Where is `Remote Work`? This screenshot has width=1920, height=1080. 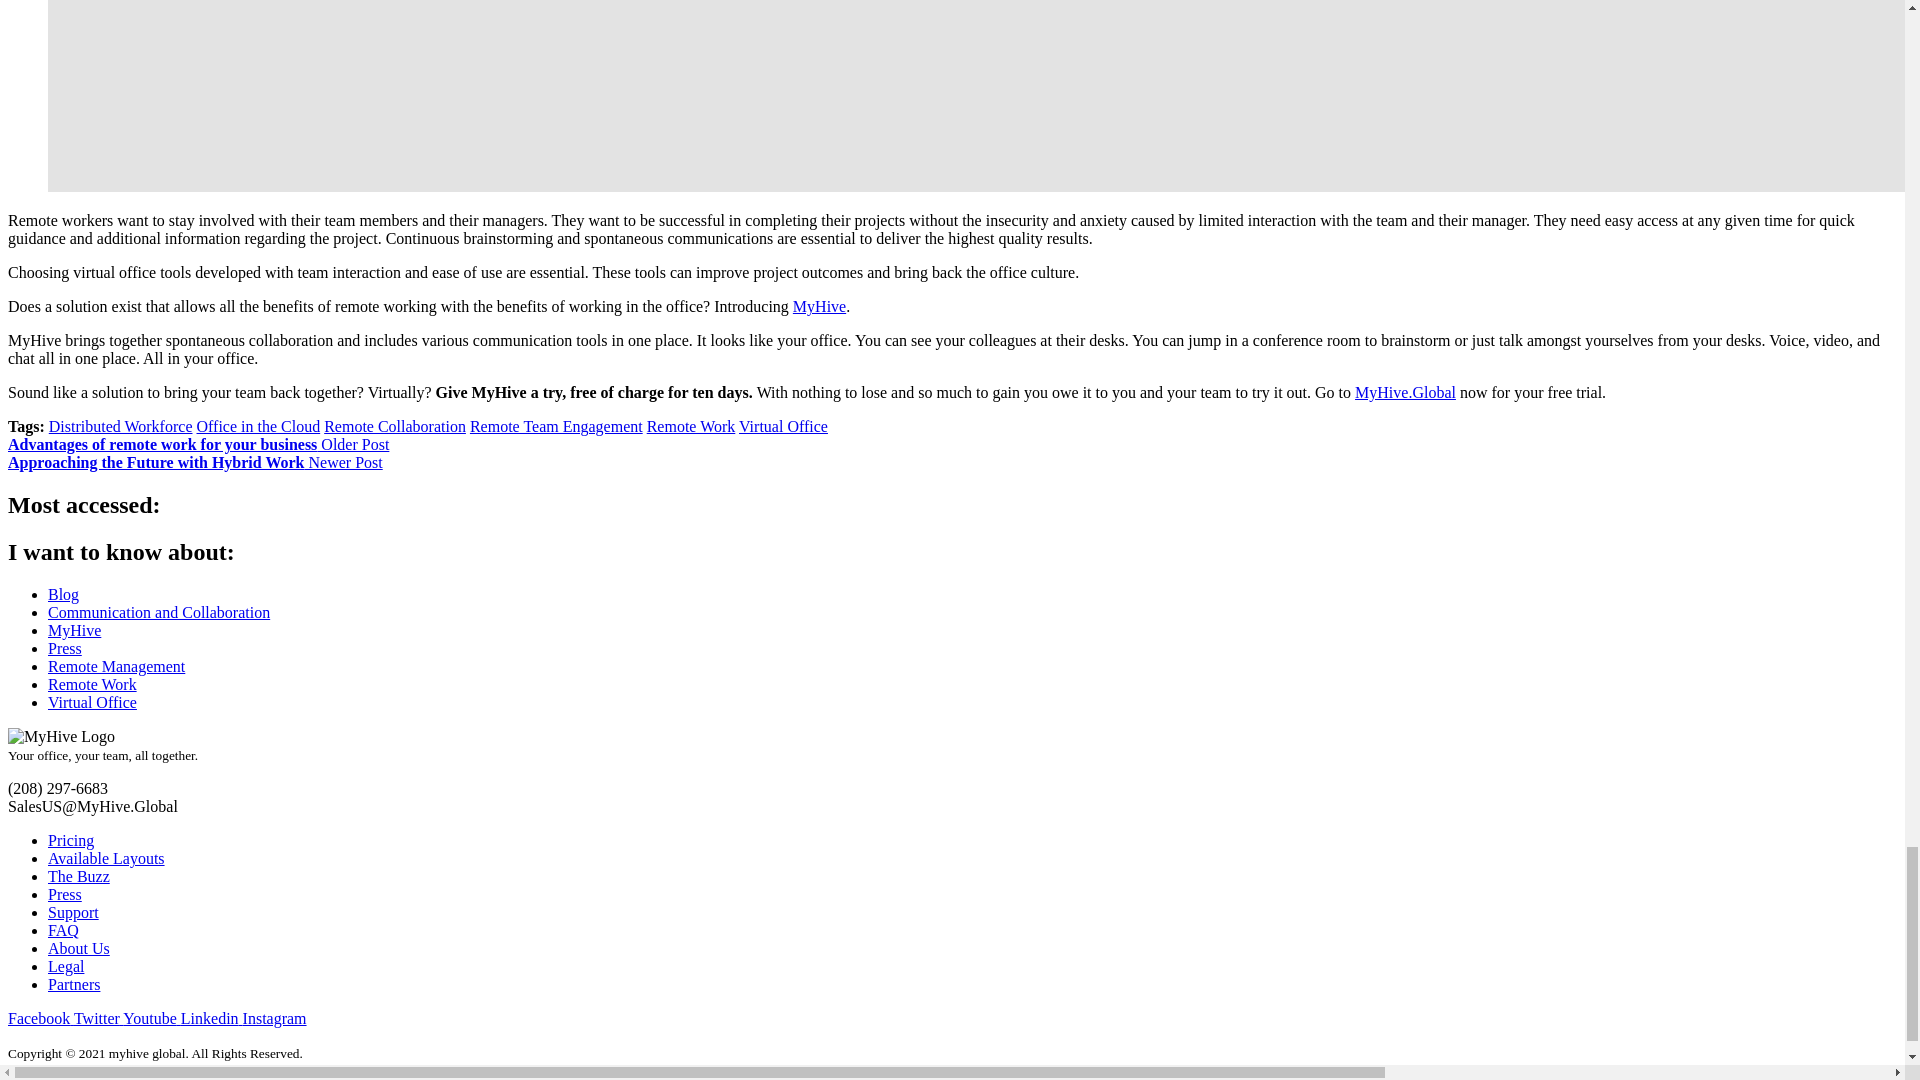
Remote Work is located at coordinates (691, 426).